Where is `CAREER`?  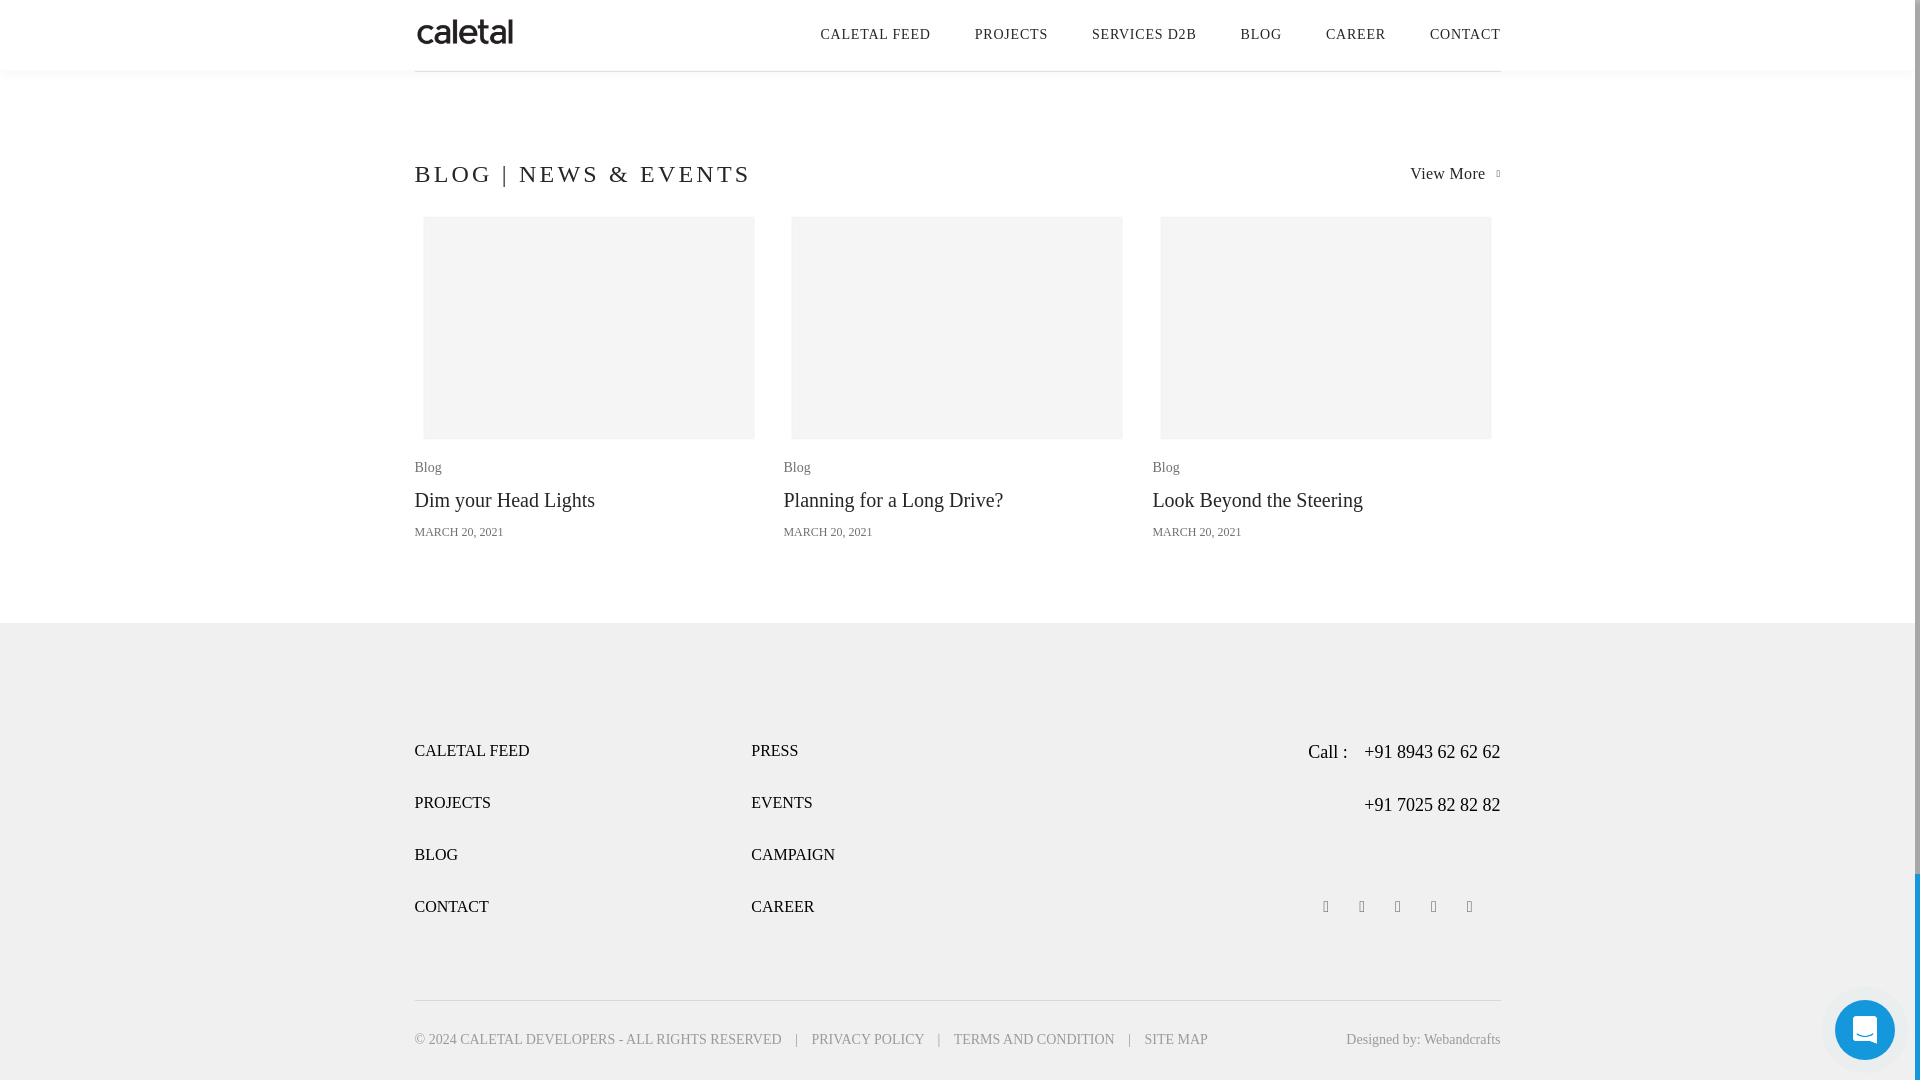 CAREER is located at coordinates (956, 376).